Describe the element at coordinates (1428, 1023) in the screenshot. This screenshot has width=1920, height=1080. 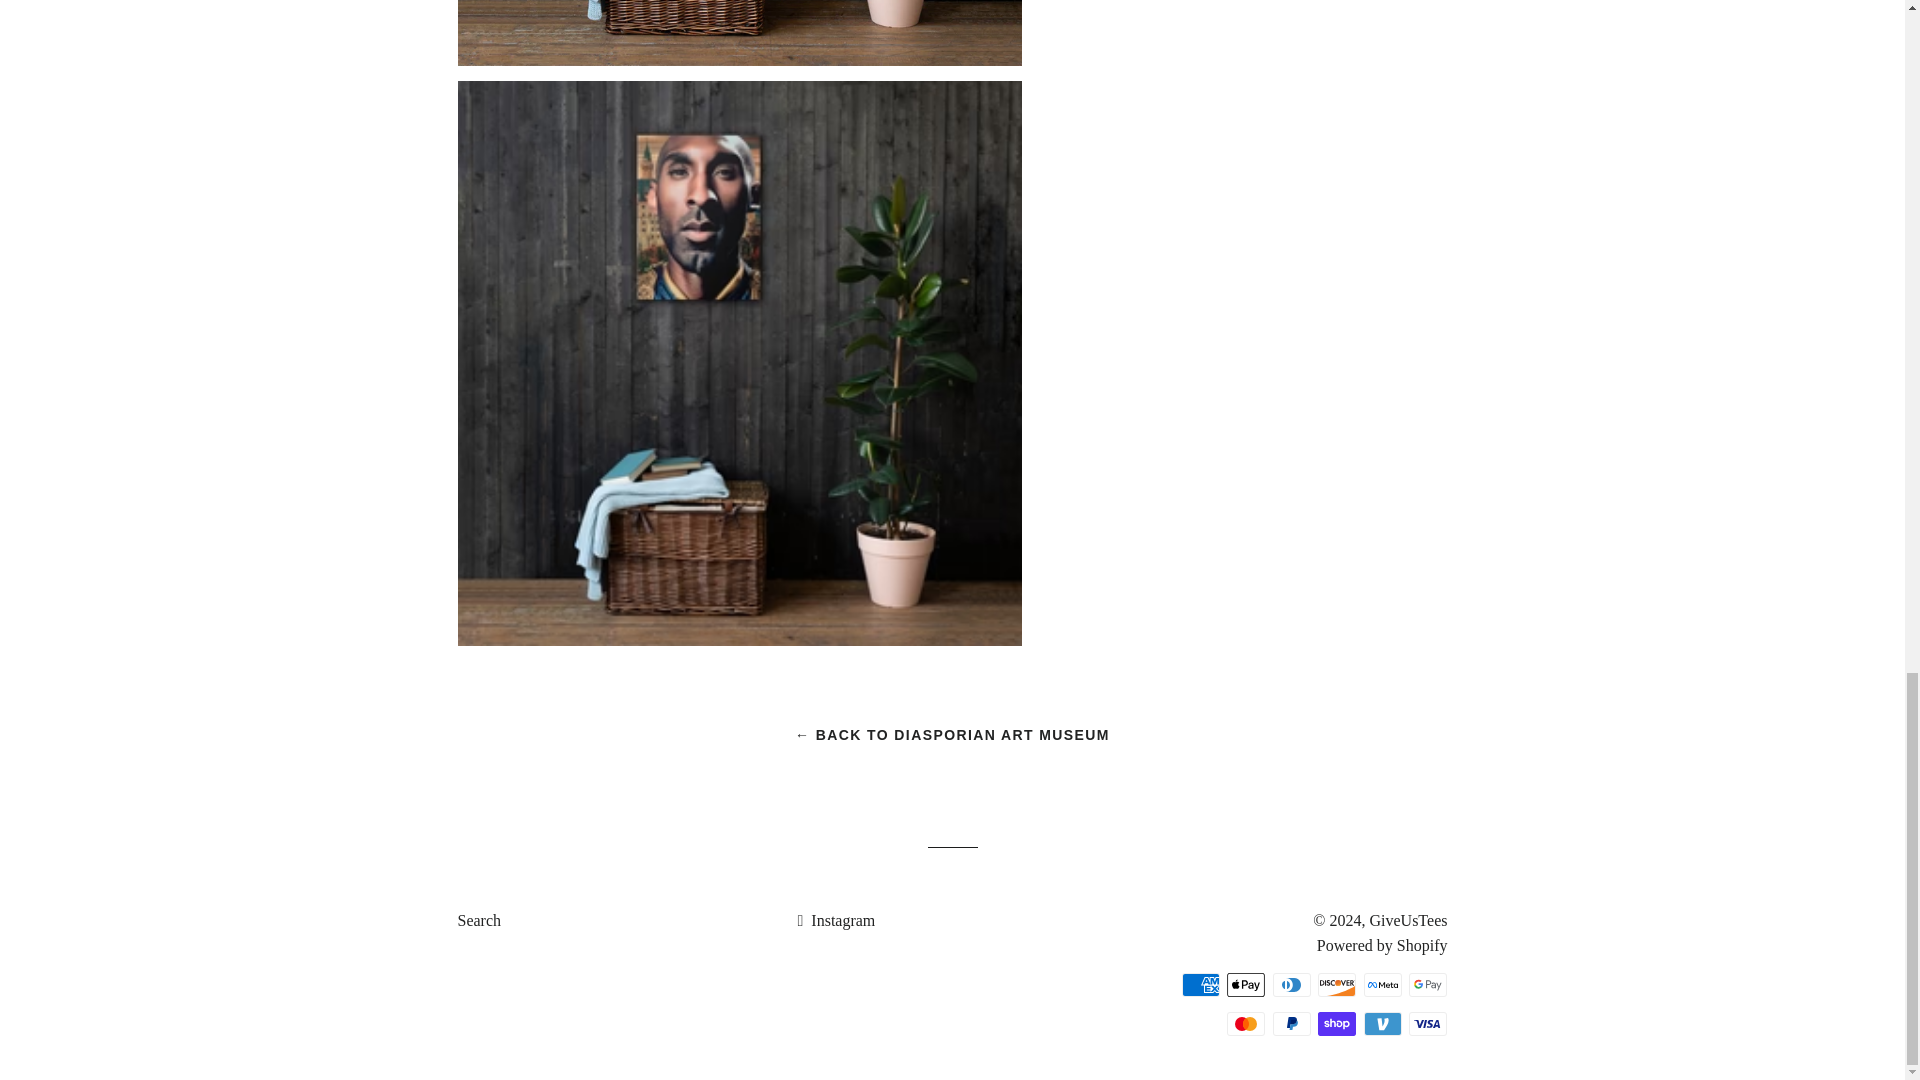
I see `Visa` at that location.